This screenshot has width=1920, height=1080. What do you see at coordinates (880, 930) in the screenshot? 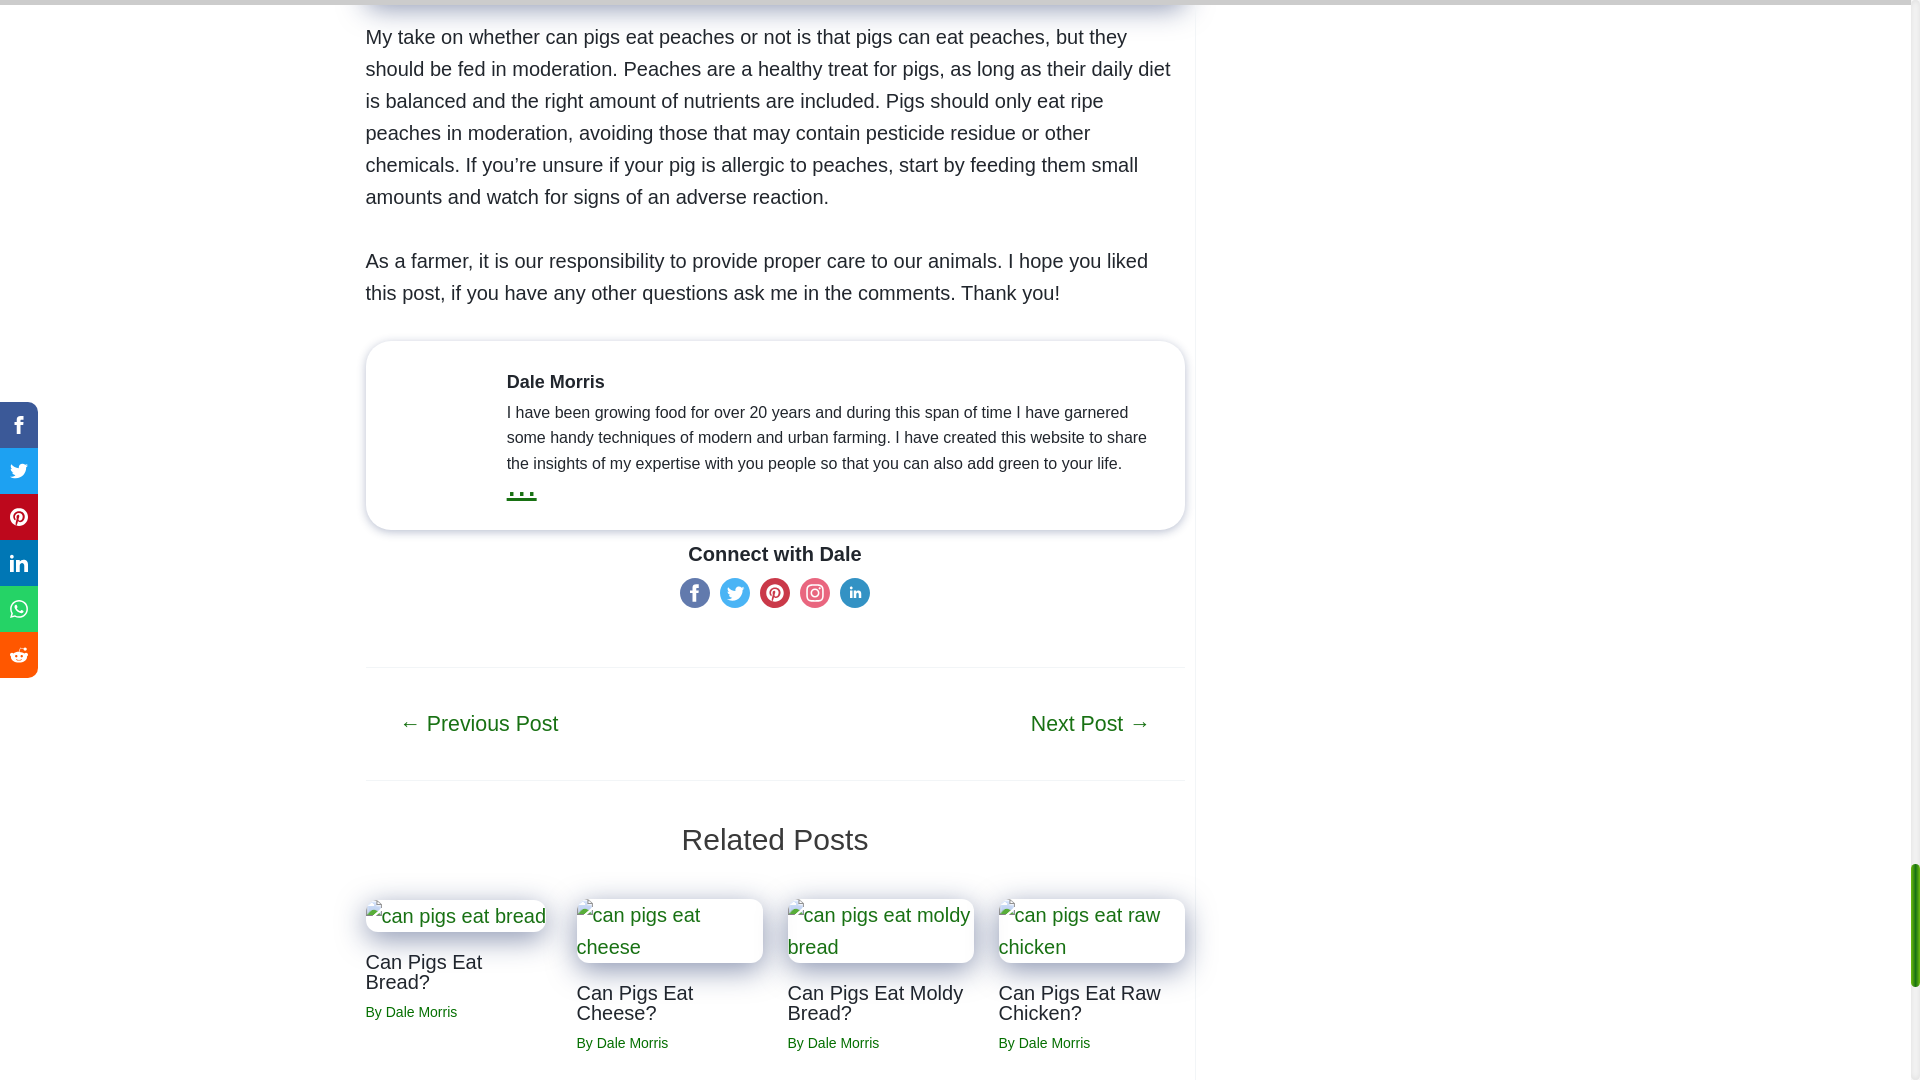
I see `Can Pigs Eat Moldy Bread?` at bounding box center [880, 930].